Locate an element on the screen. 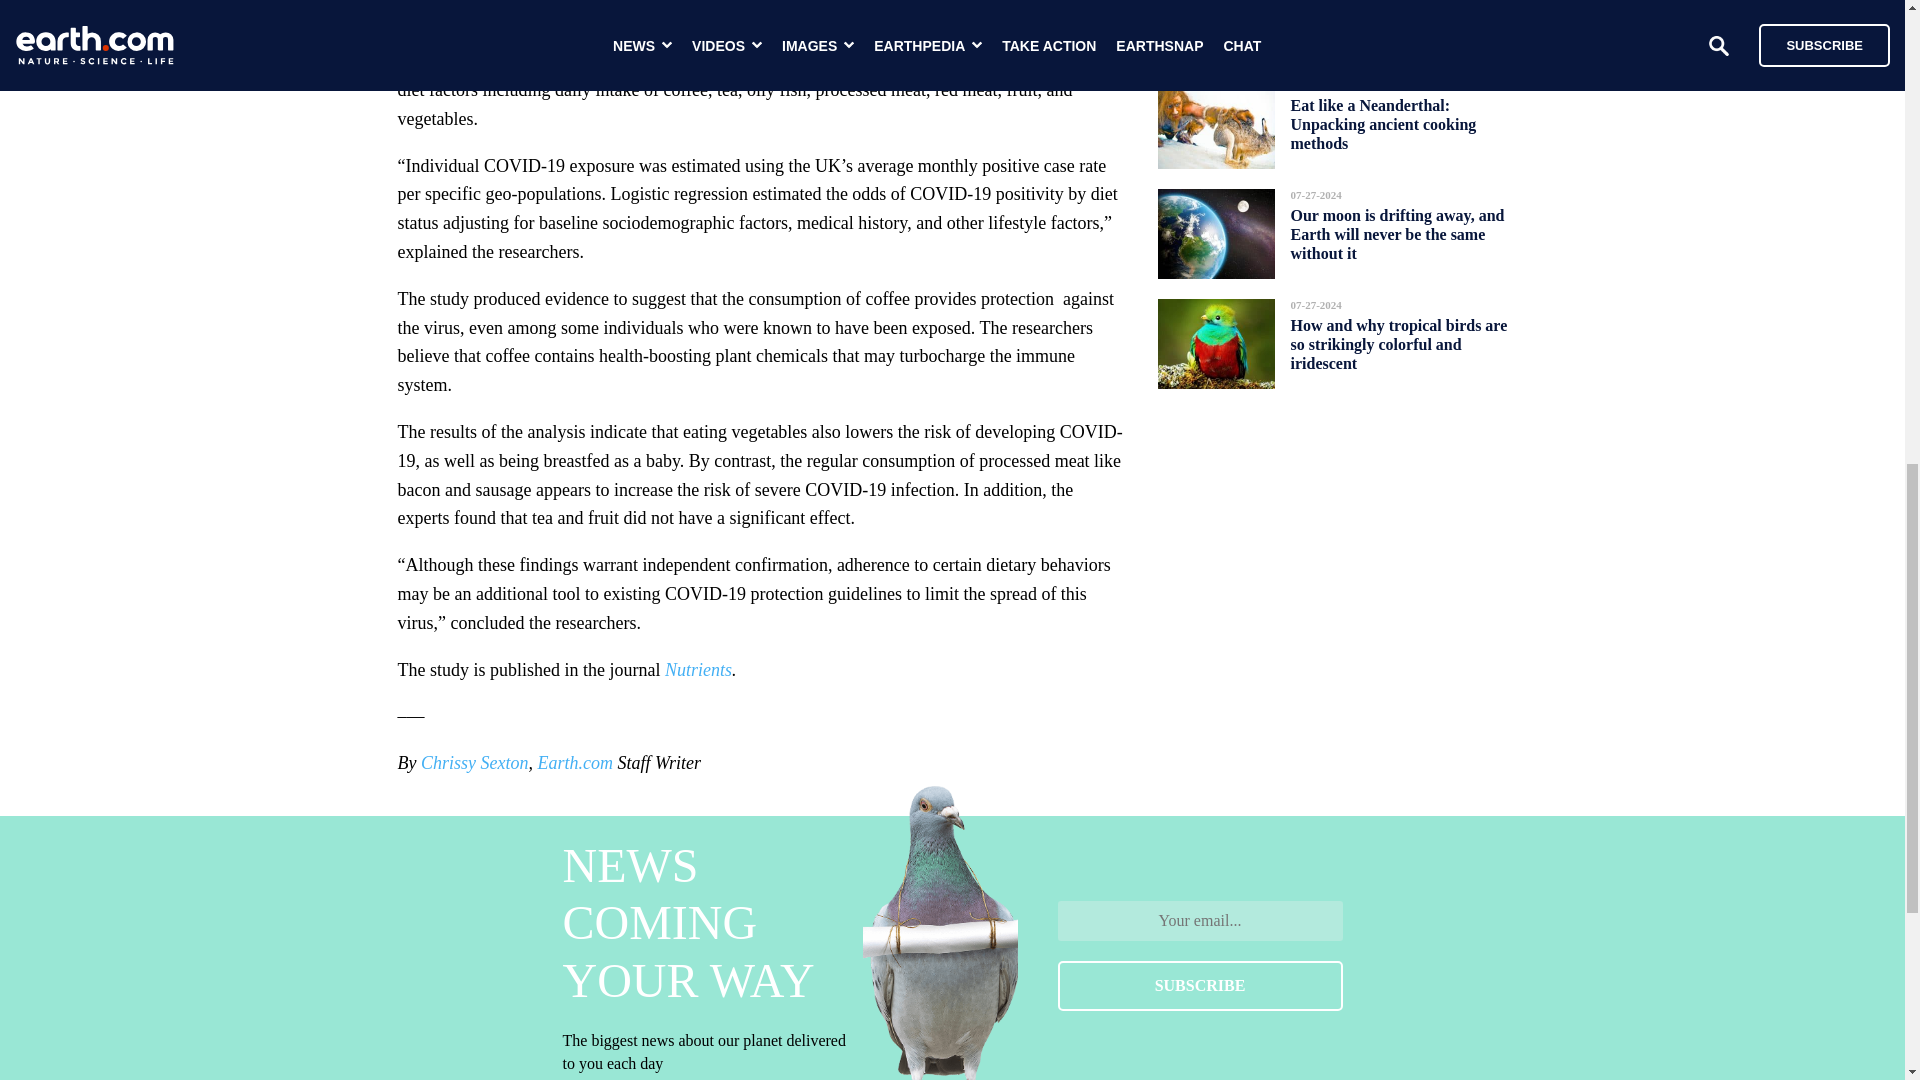 The image size is (1920, 1080). Nutrients is located at coordinates (698, 670).